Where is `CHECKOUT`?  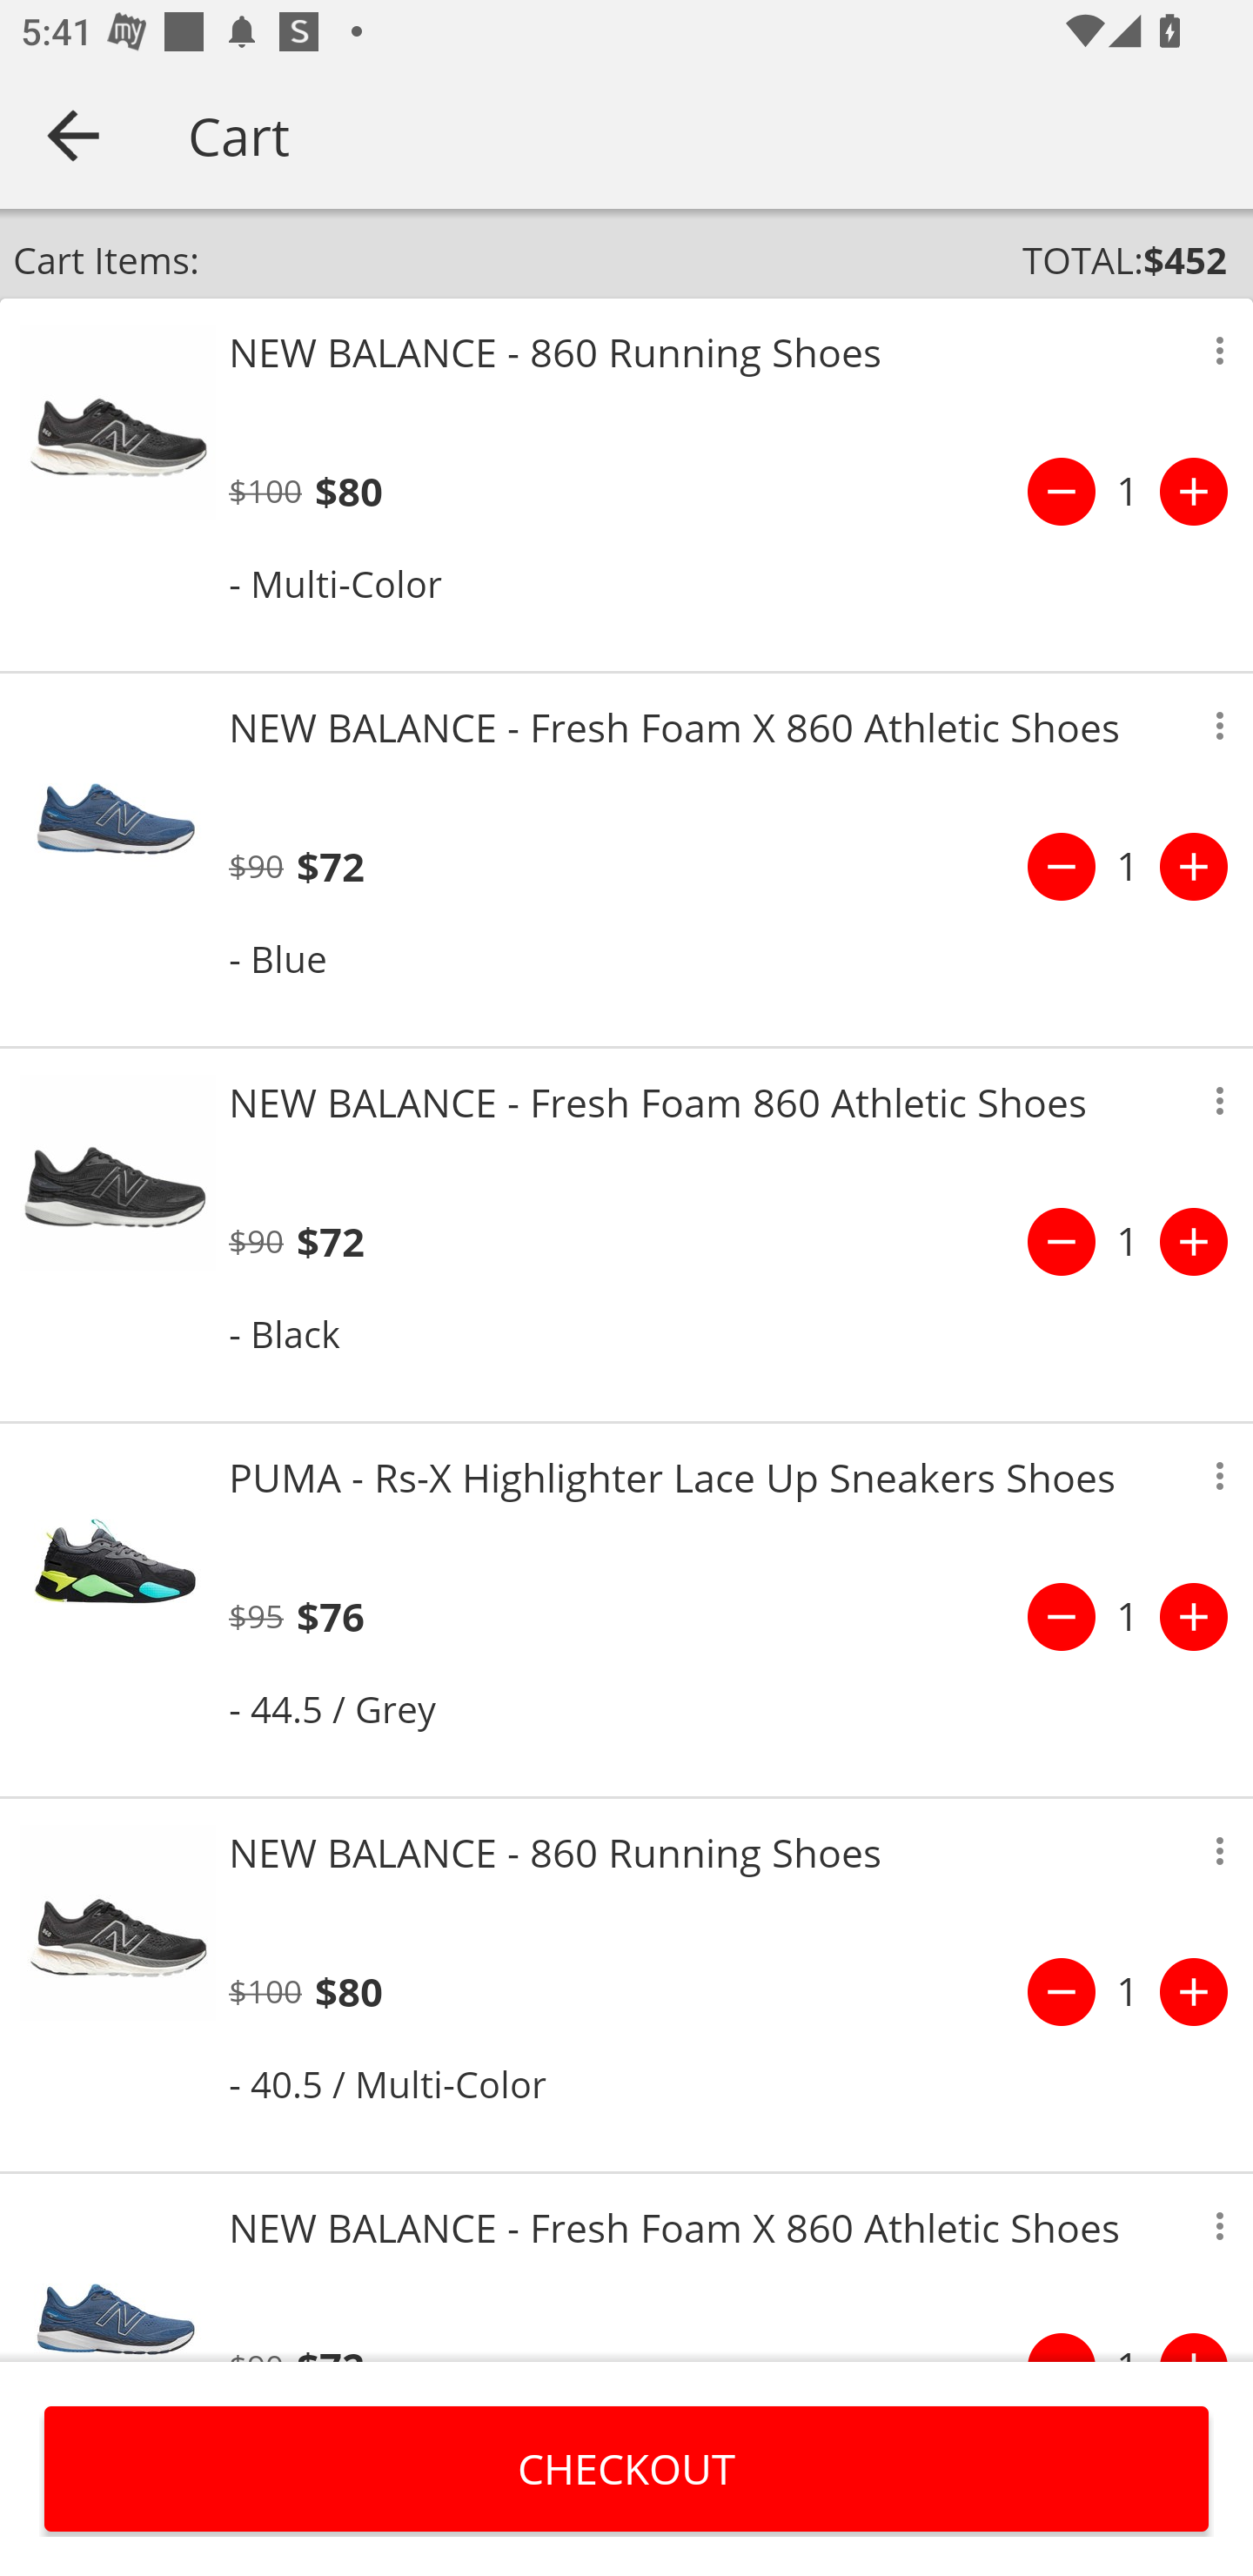
CHECKOUT is located at coordinates (626, 2468).